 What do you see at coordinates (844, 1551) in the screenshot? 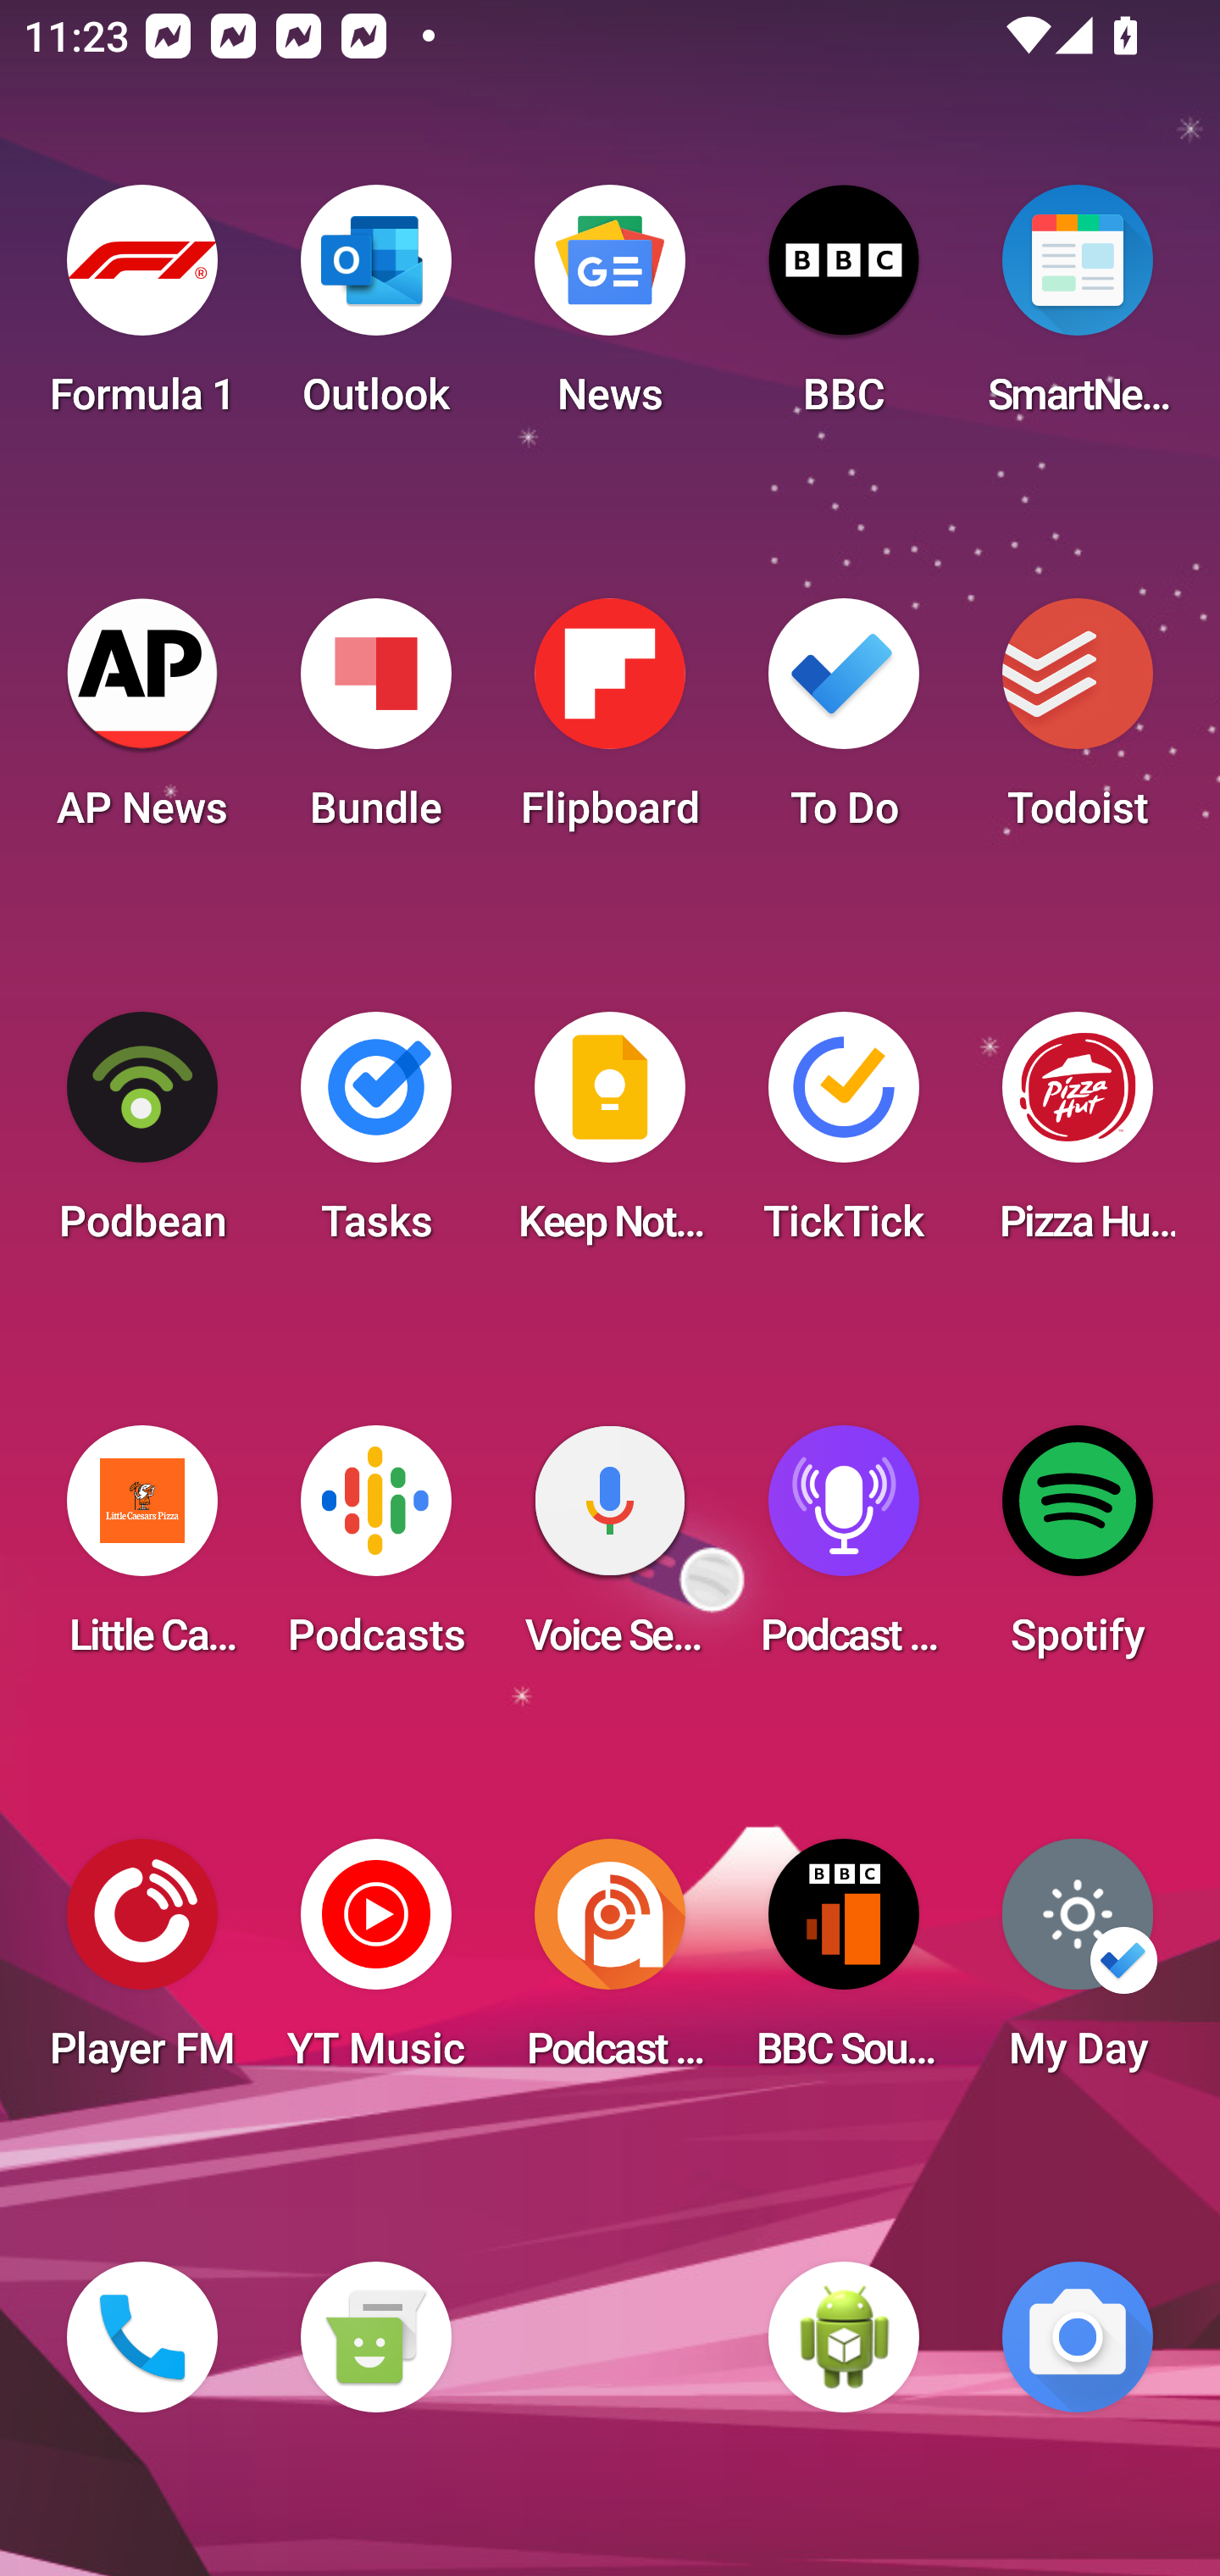
I see `Podcast Player` at bounding box center [844, 1551].